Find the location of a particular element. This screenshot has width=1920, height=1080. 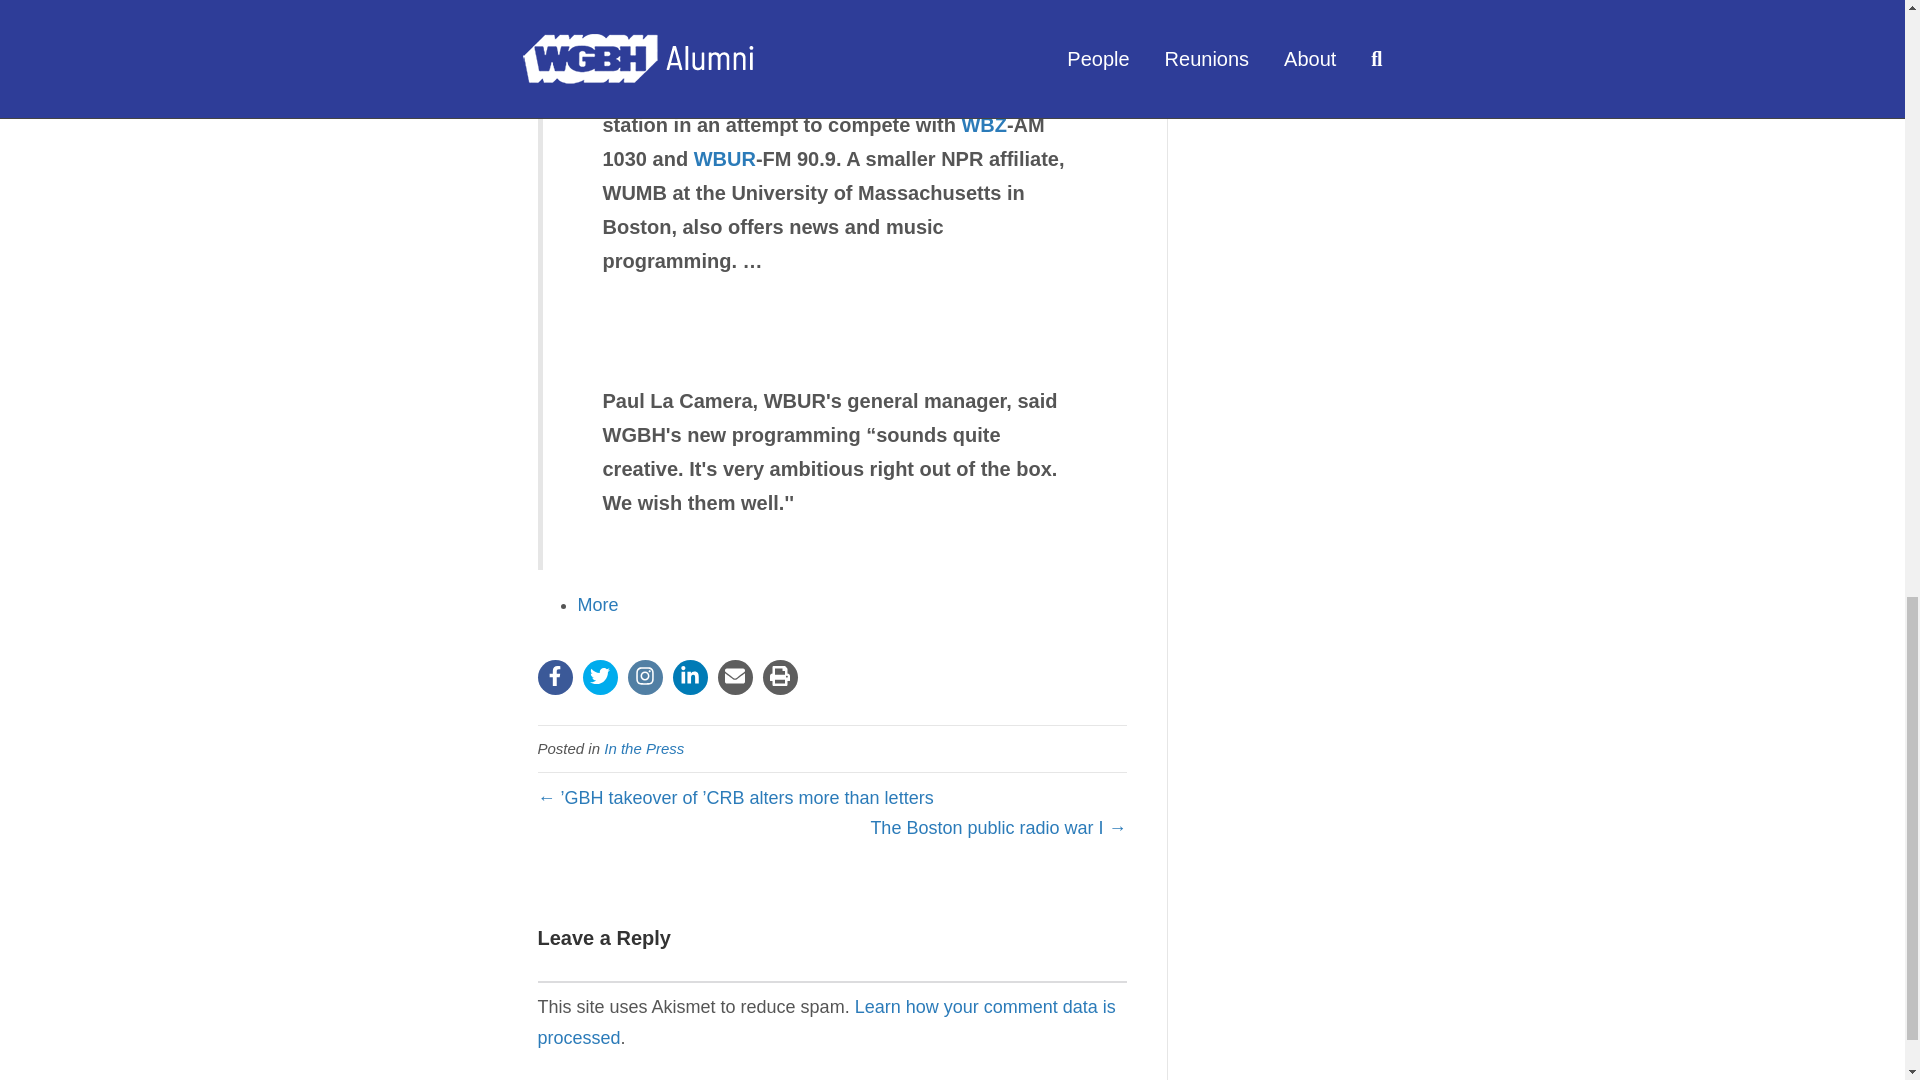

Posts tagged with WBZ is located at coordinates (984, 125).